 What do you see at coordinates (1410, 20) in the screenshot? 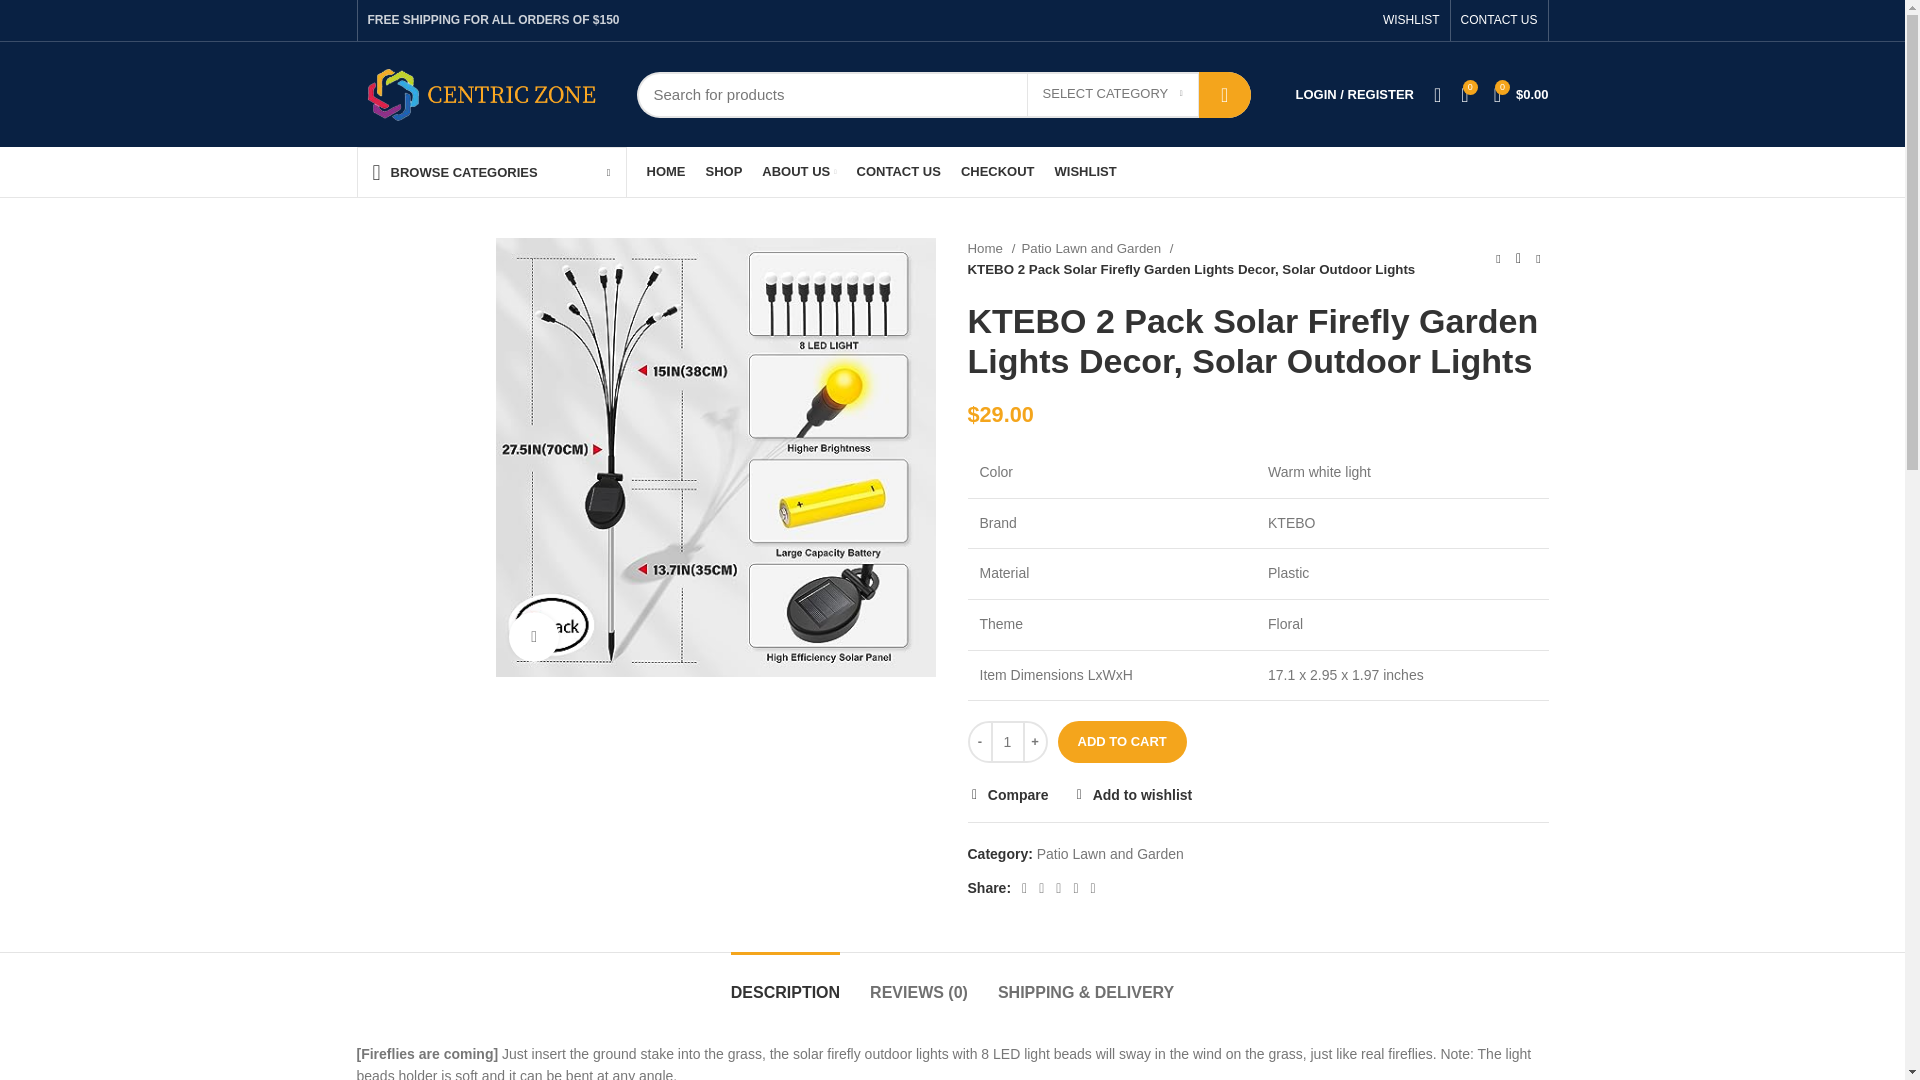
I see `WISHLIST` at bounding box center [1410, 20].